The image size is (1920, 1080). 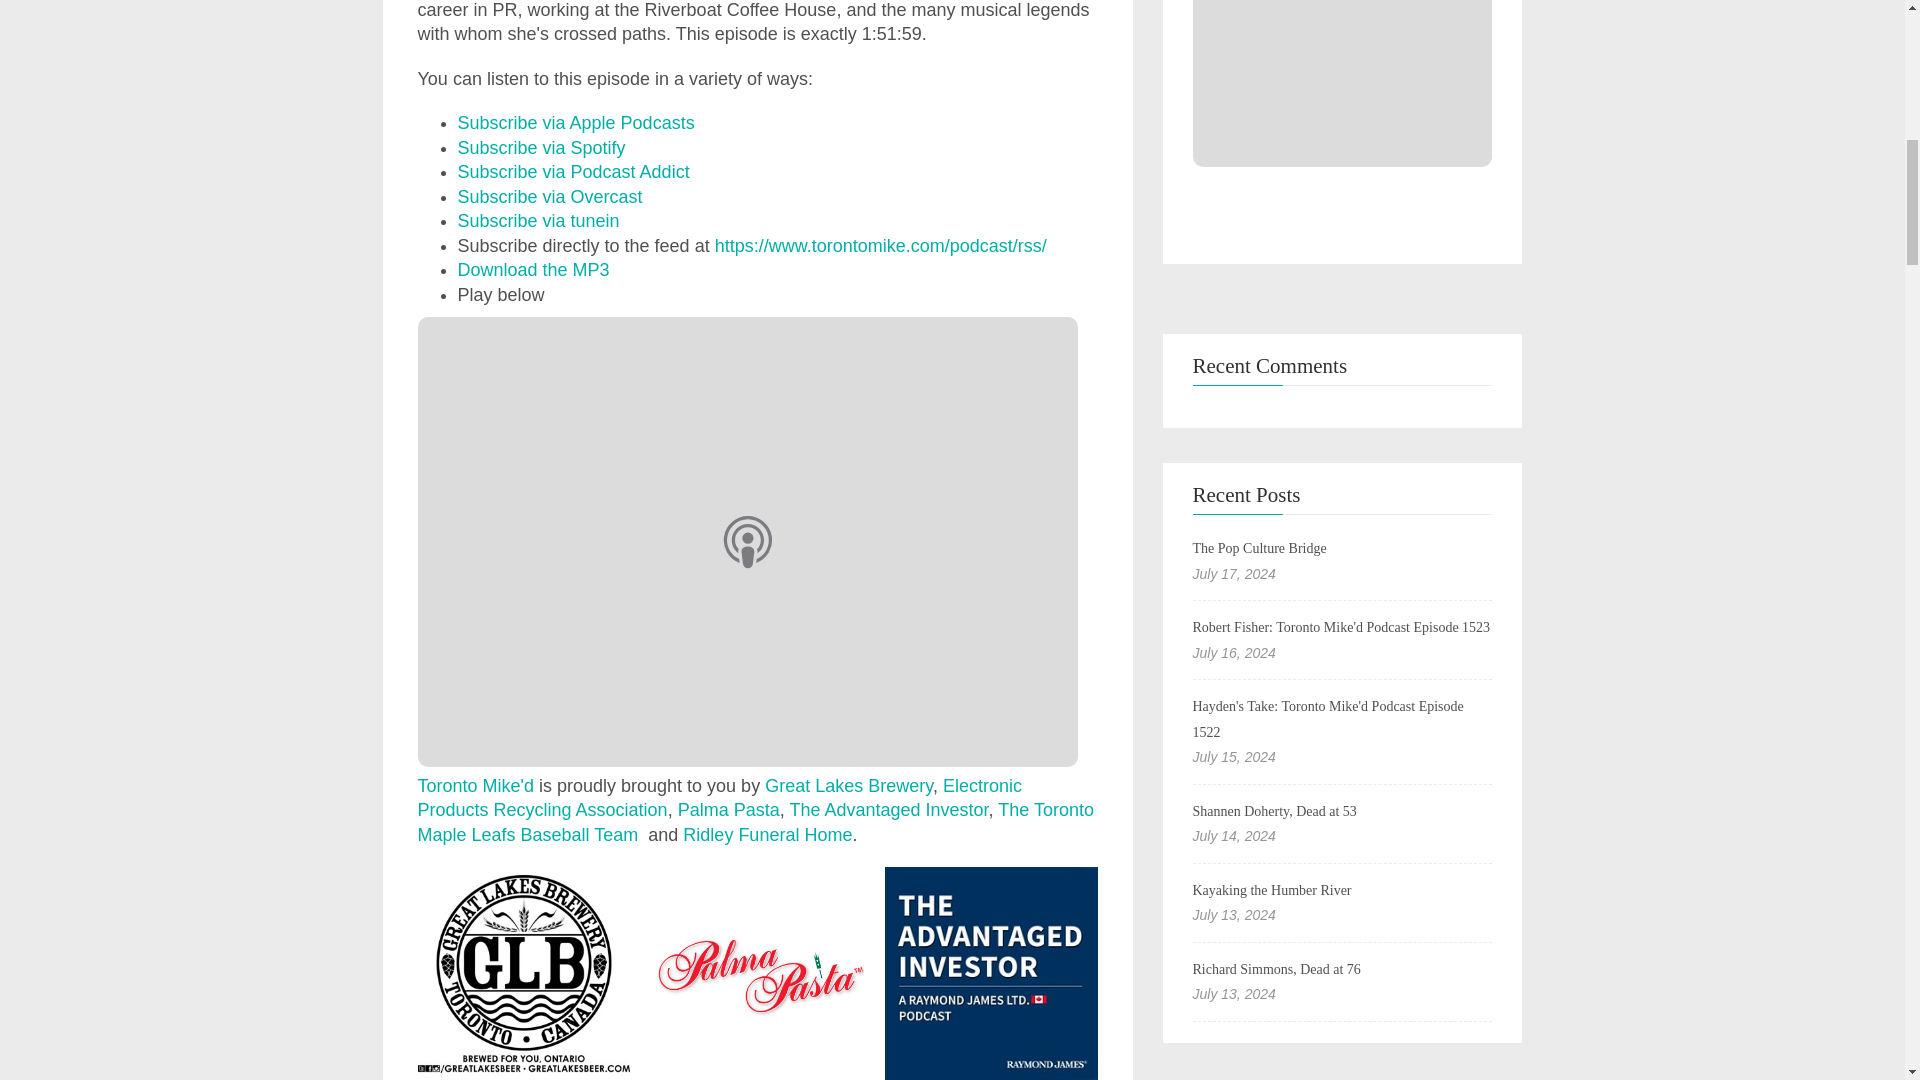 I want to click on Great Lakes Brewery, so click(x=848, y=786).